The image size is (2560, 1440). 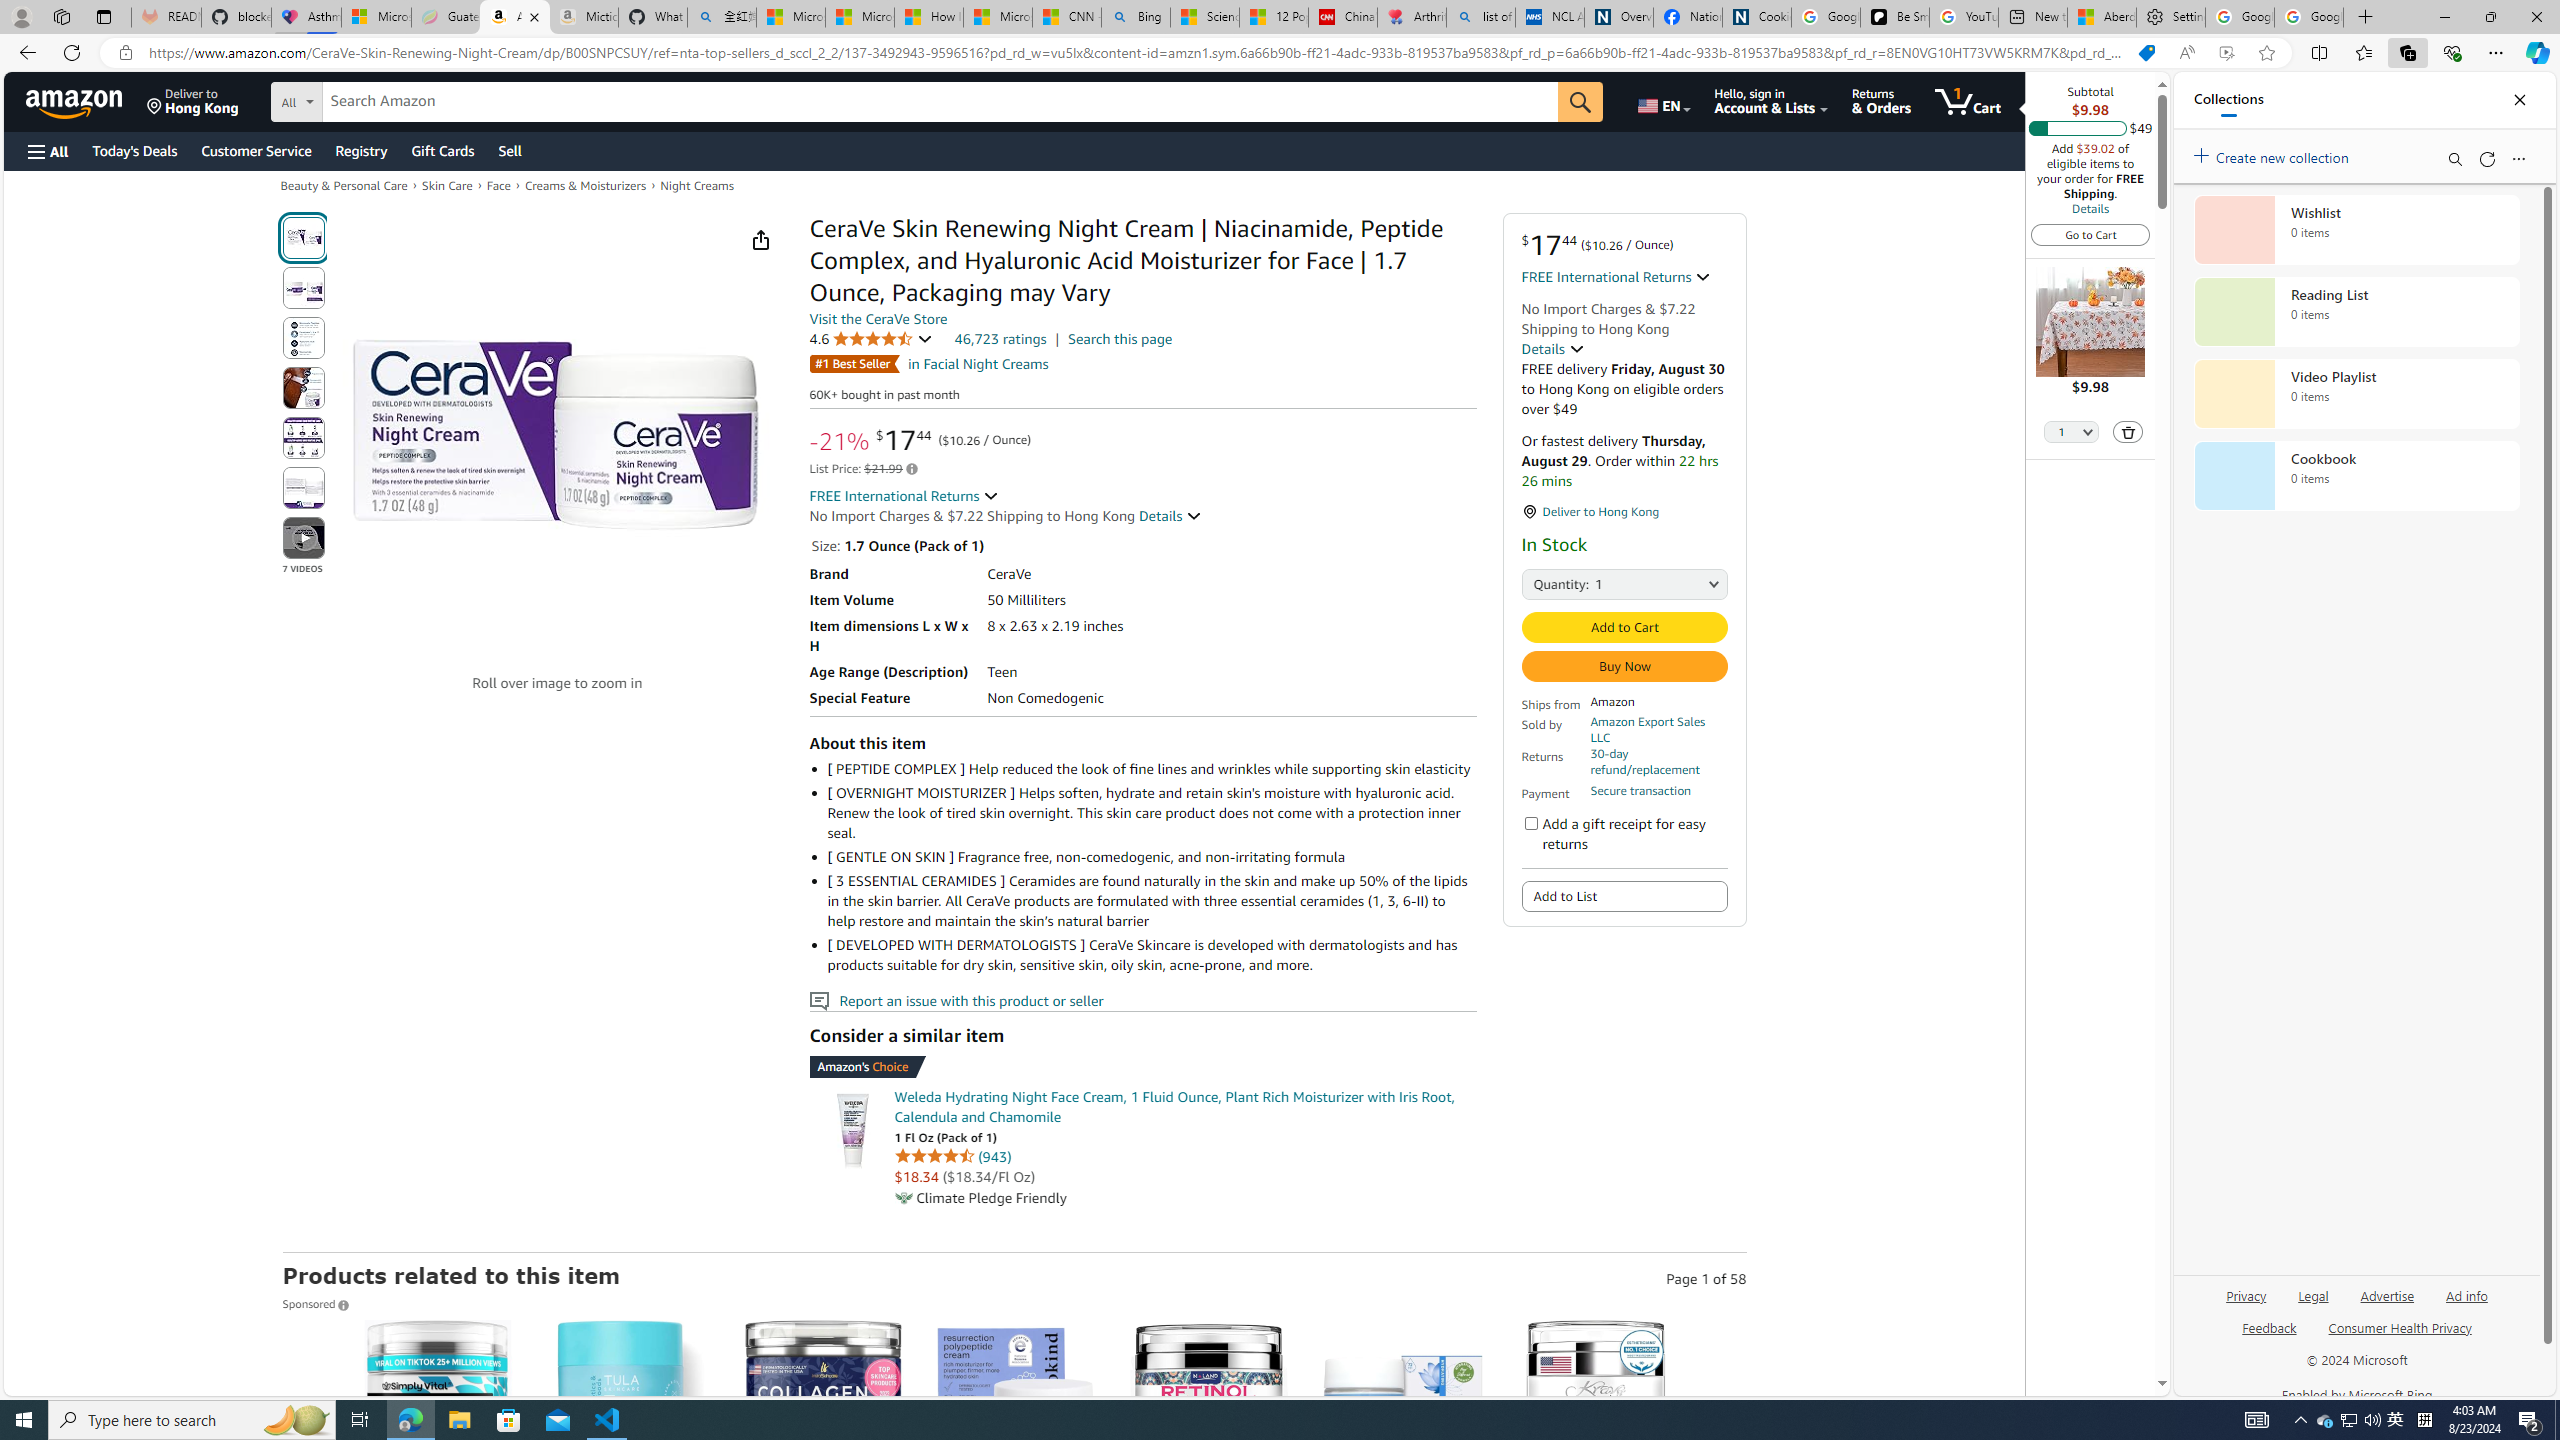 What do you see at coordinates (2387, 1294) in the screenshot?
I see `Advertise` at bounding box center [2387, 1294].